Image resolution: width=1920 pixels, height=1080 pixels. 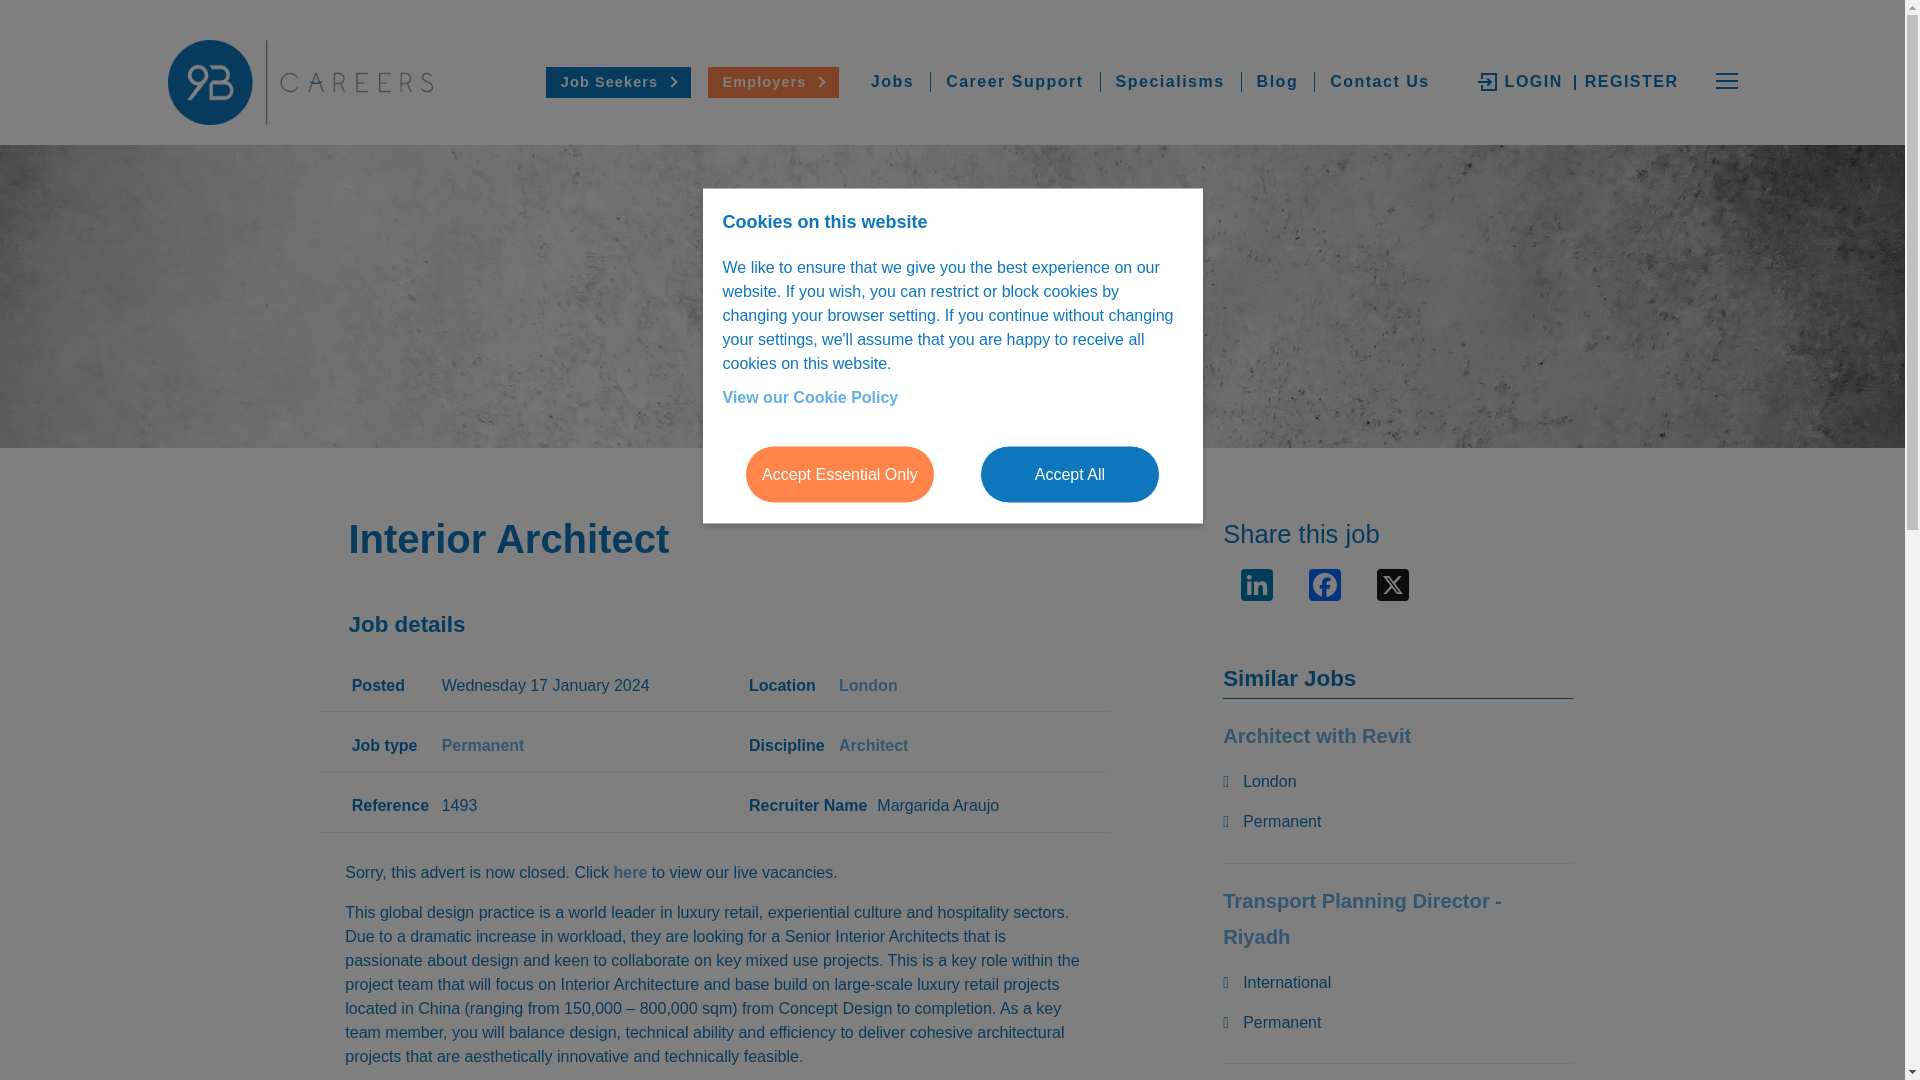 I want to click on Blog, so click(x=1278, y=82).